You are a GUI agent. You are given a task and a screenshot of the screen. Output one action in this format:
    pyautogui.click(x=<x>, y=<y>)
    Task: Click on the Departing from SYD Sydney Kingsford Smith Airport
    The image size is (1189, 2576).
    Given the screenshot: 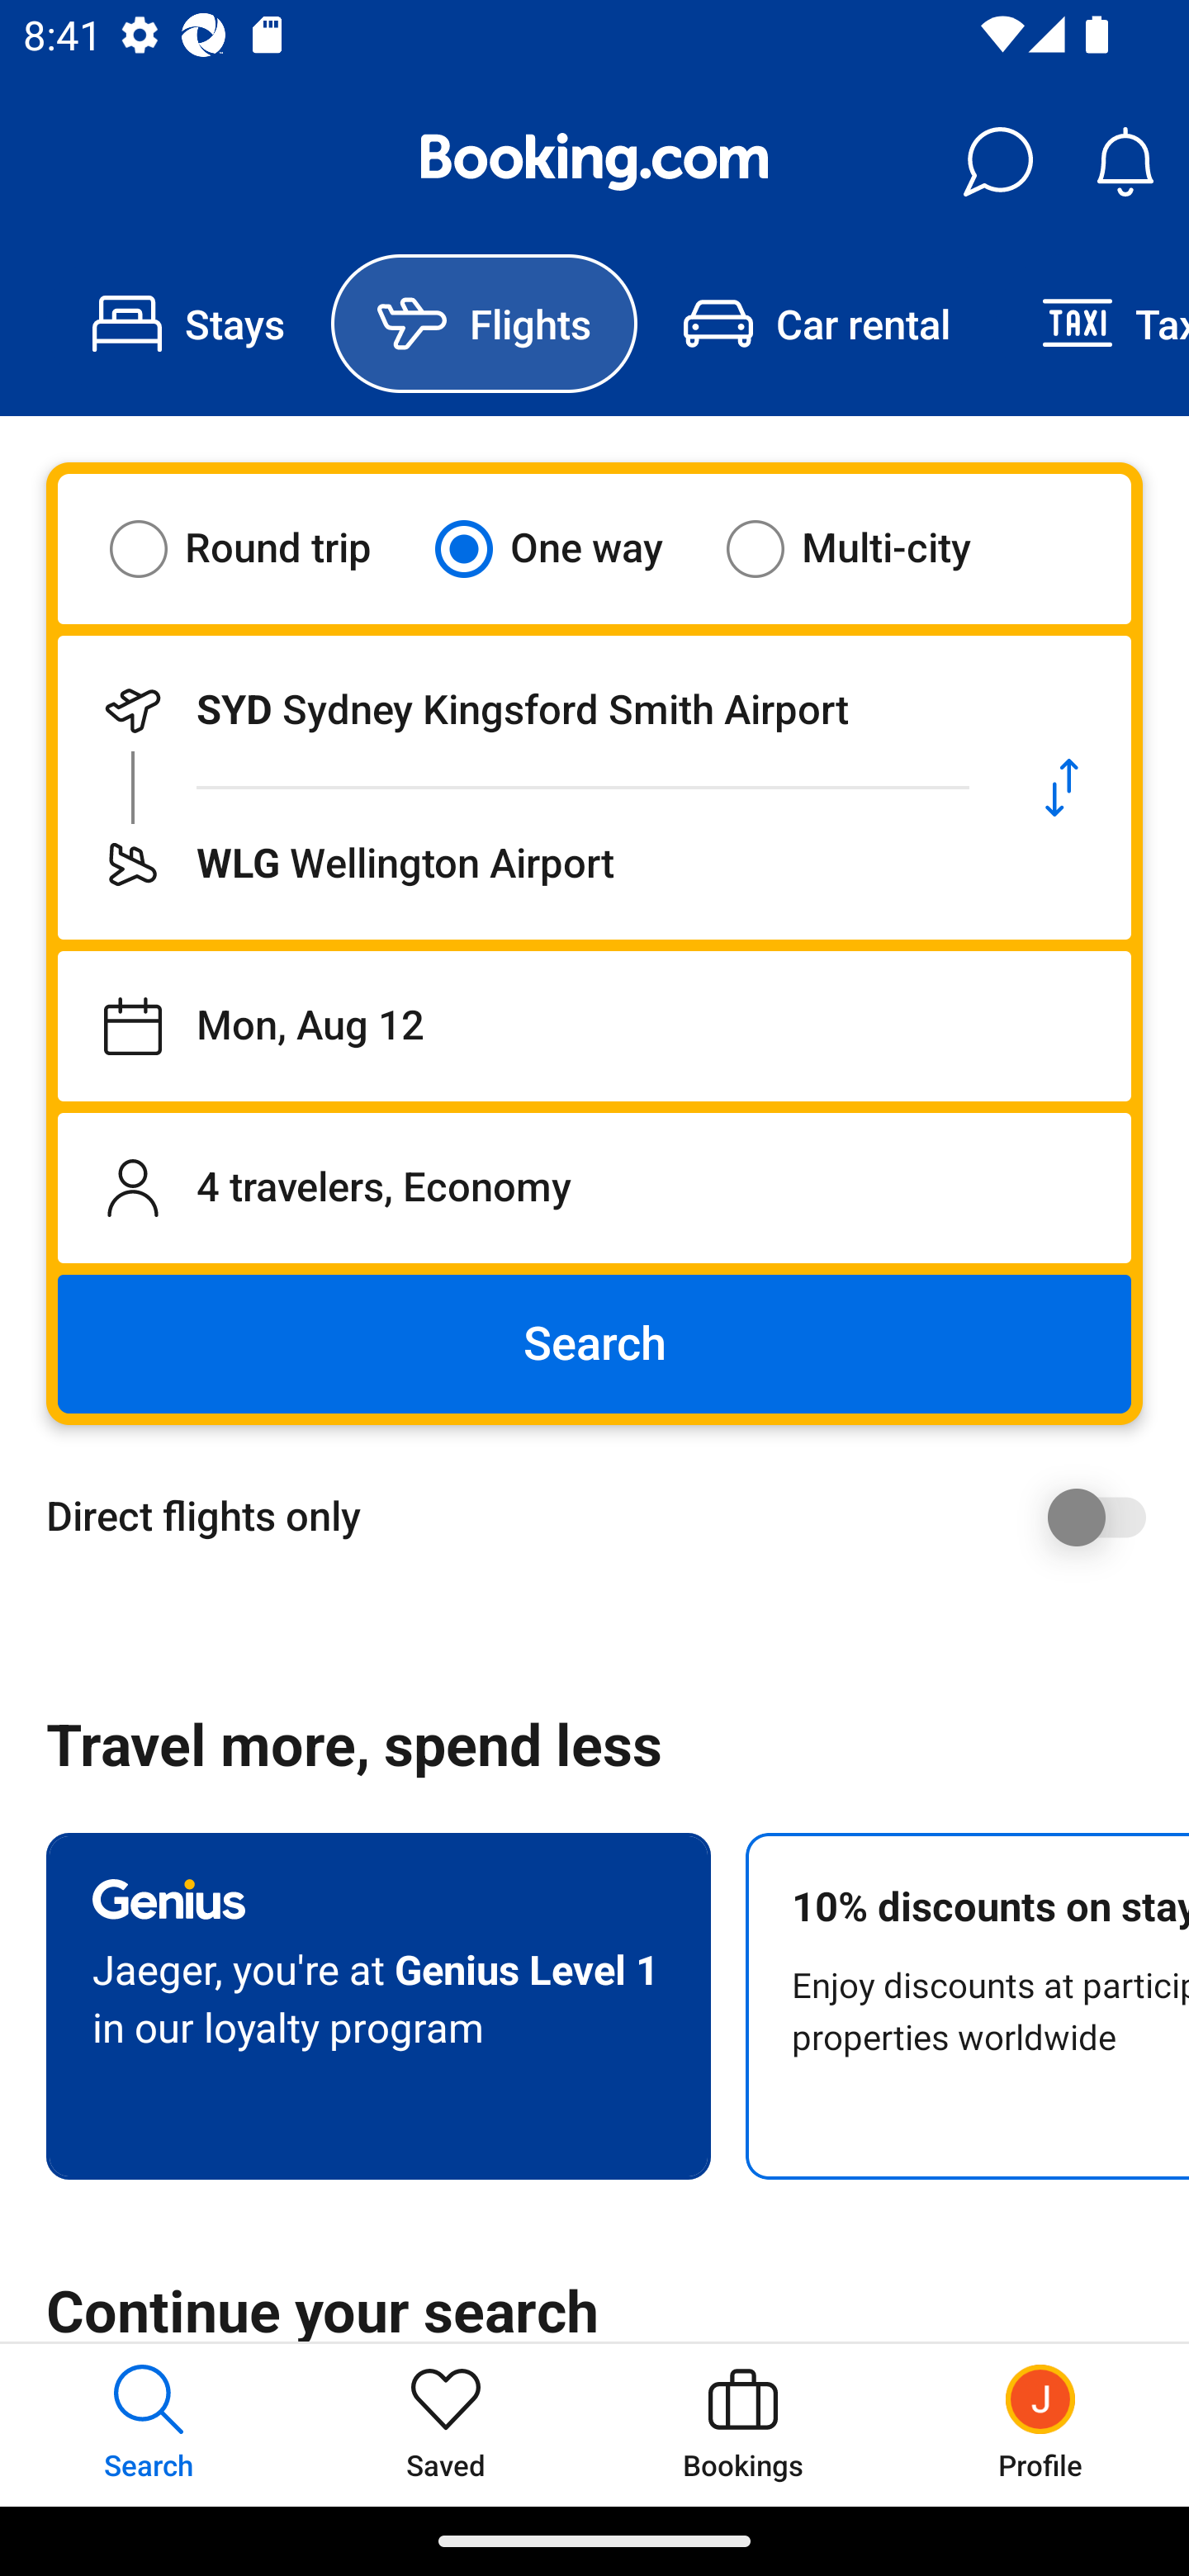 What is the action you would take?
    pyautogui.click(x=525, y=710)
    